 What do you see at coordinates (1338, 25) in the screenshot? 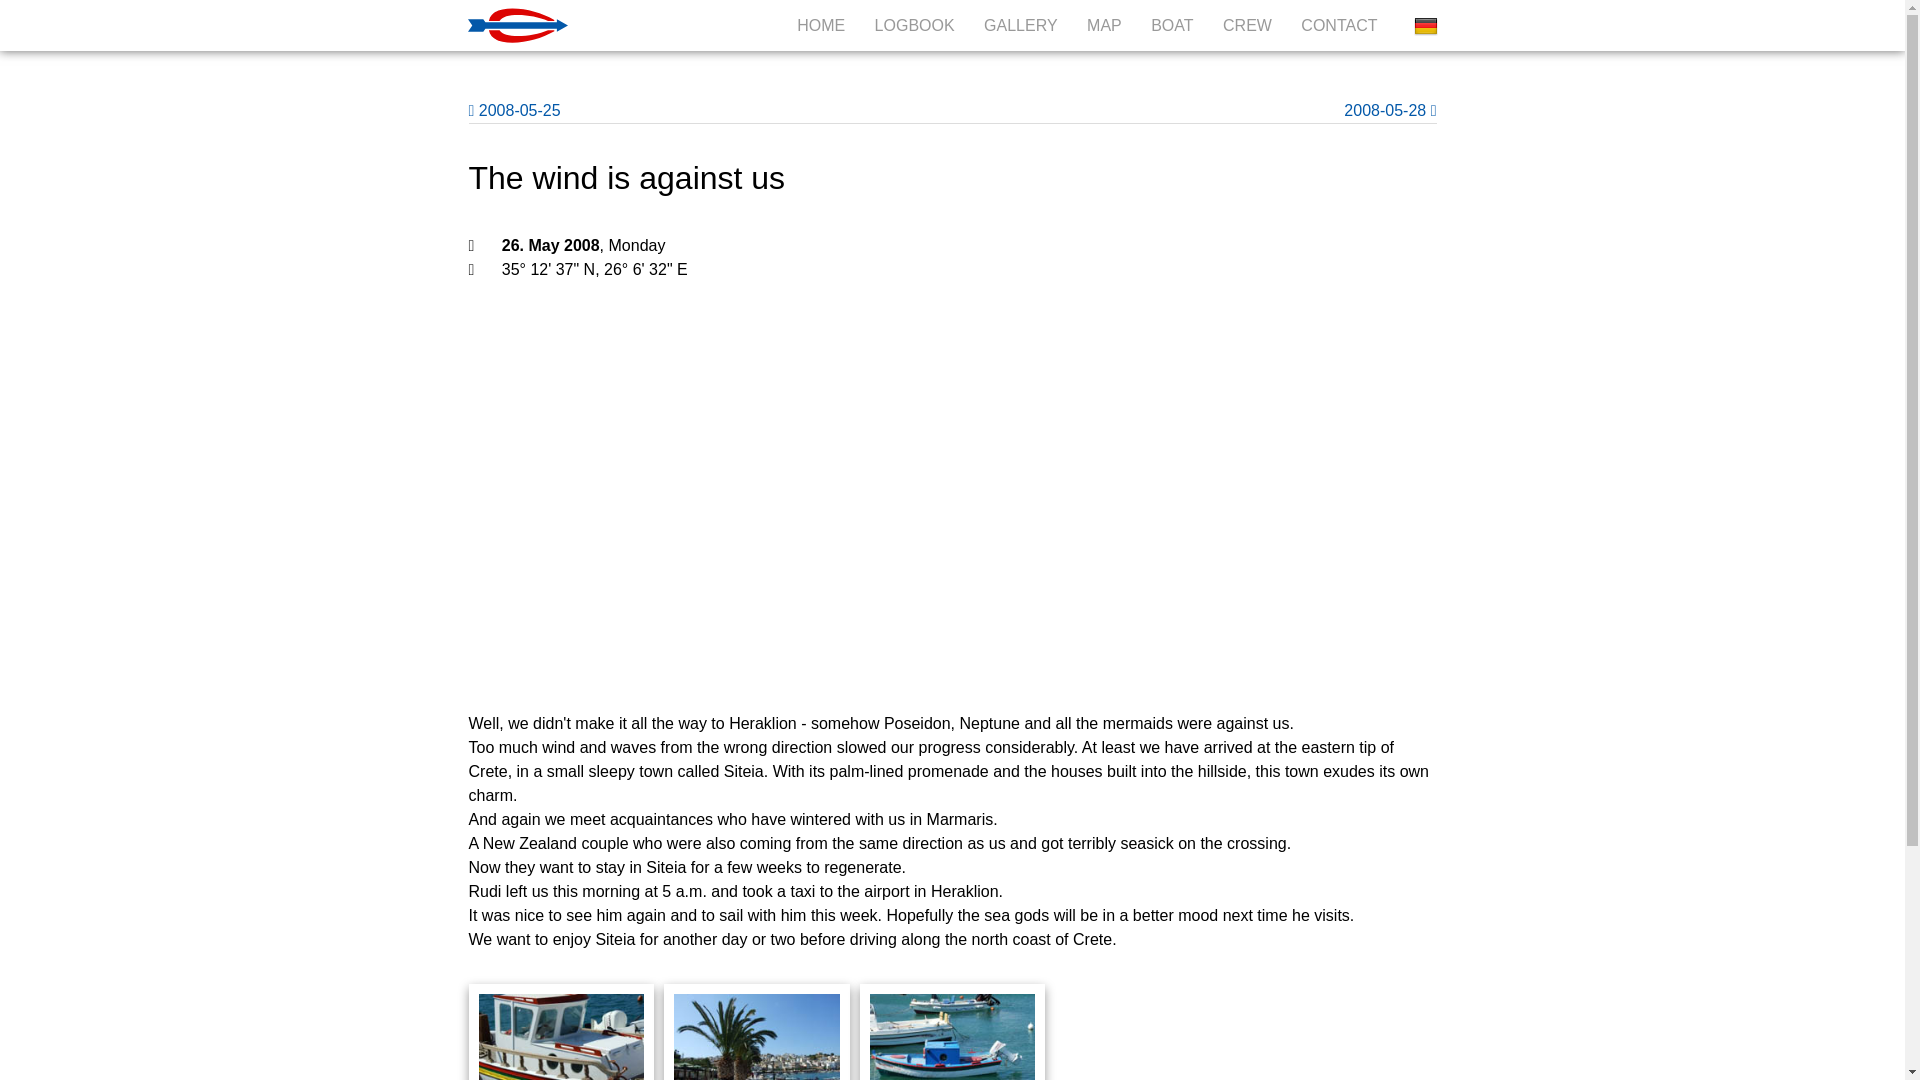
I see `CONTACT` at bounding box center [1338, 25].